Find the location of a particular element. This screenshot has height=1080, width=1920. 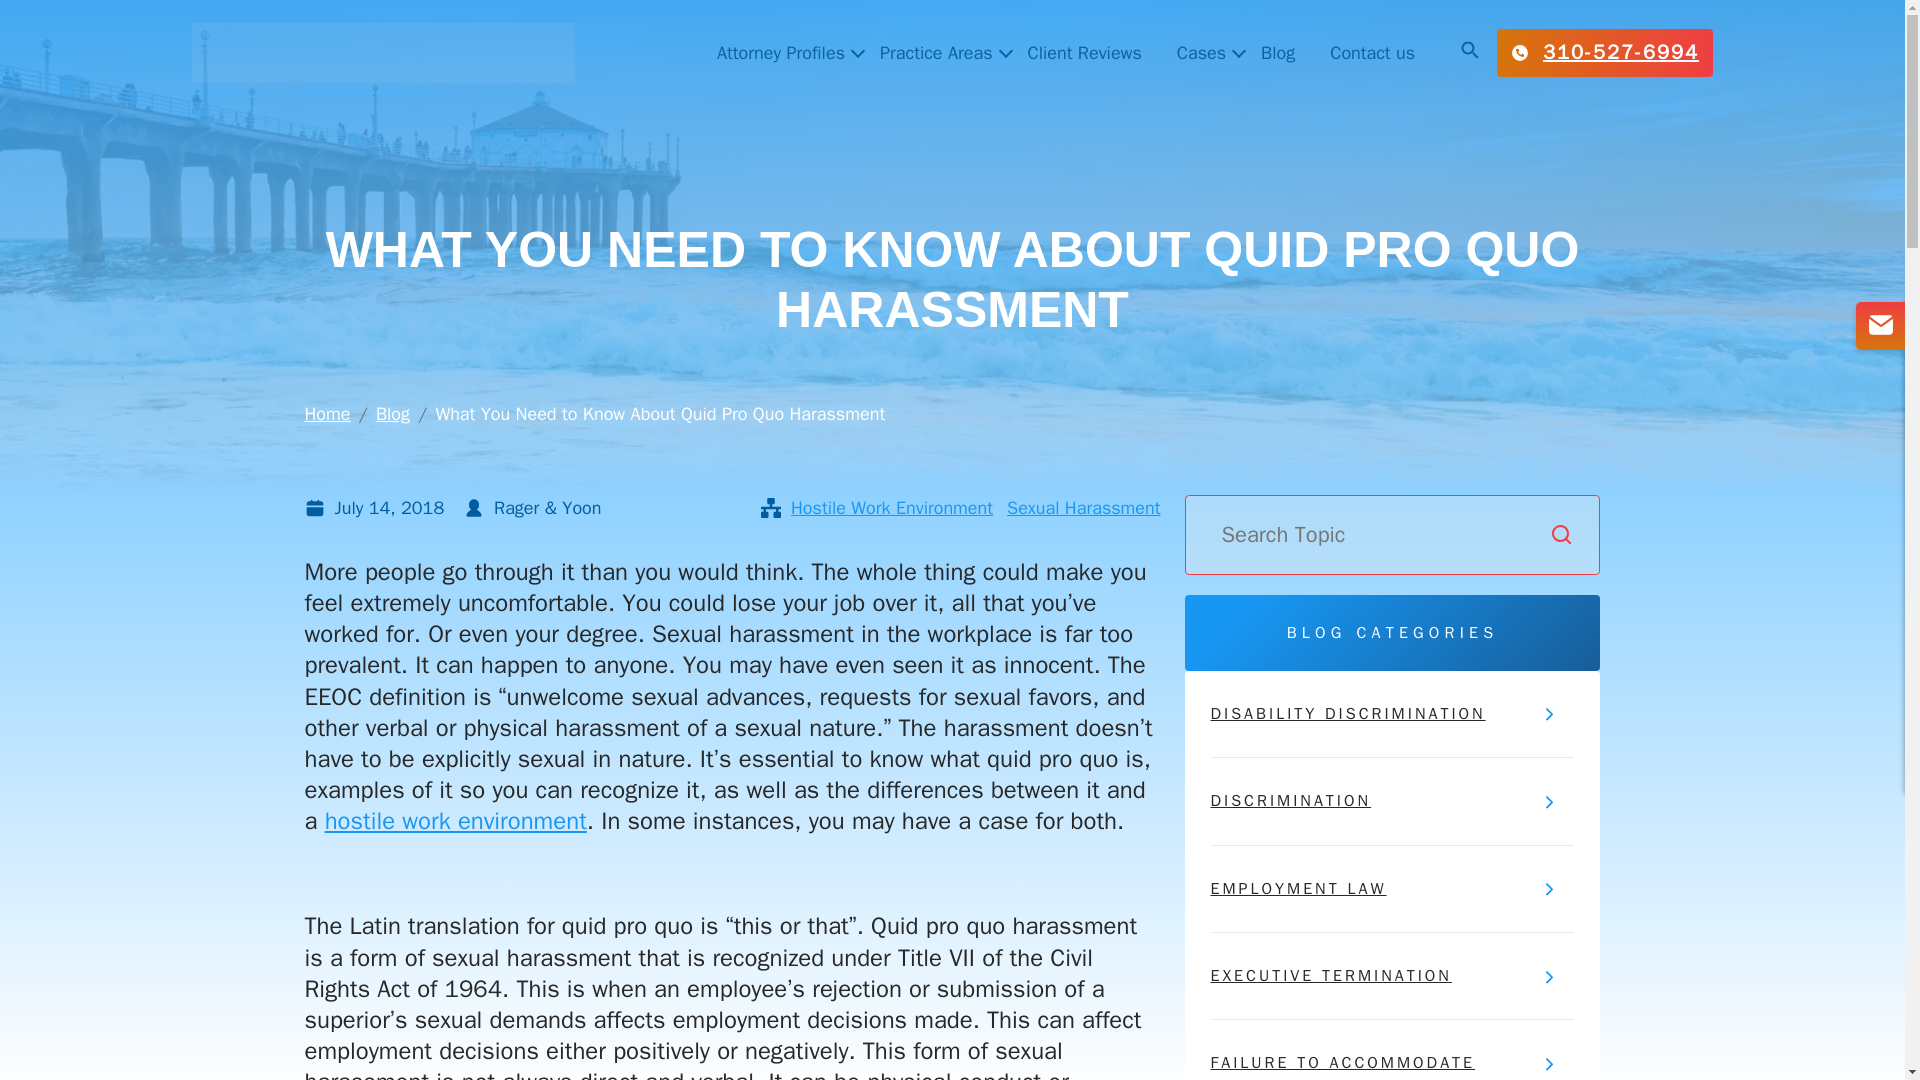

Contact us is located at coordinates (1372, 52).